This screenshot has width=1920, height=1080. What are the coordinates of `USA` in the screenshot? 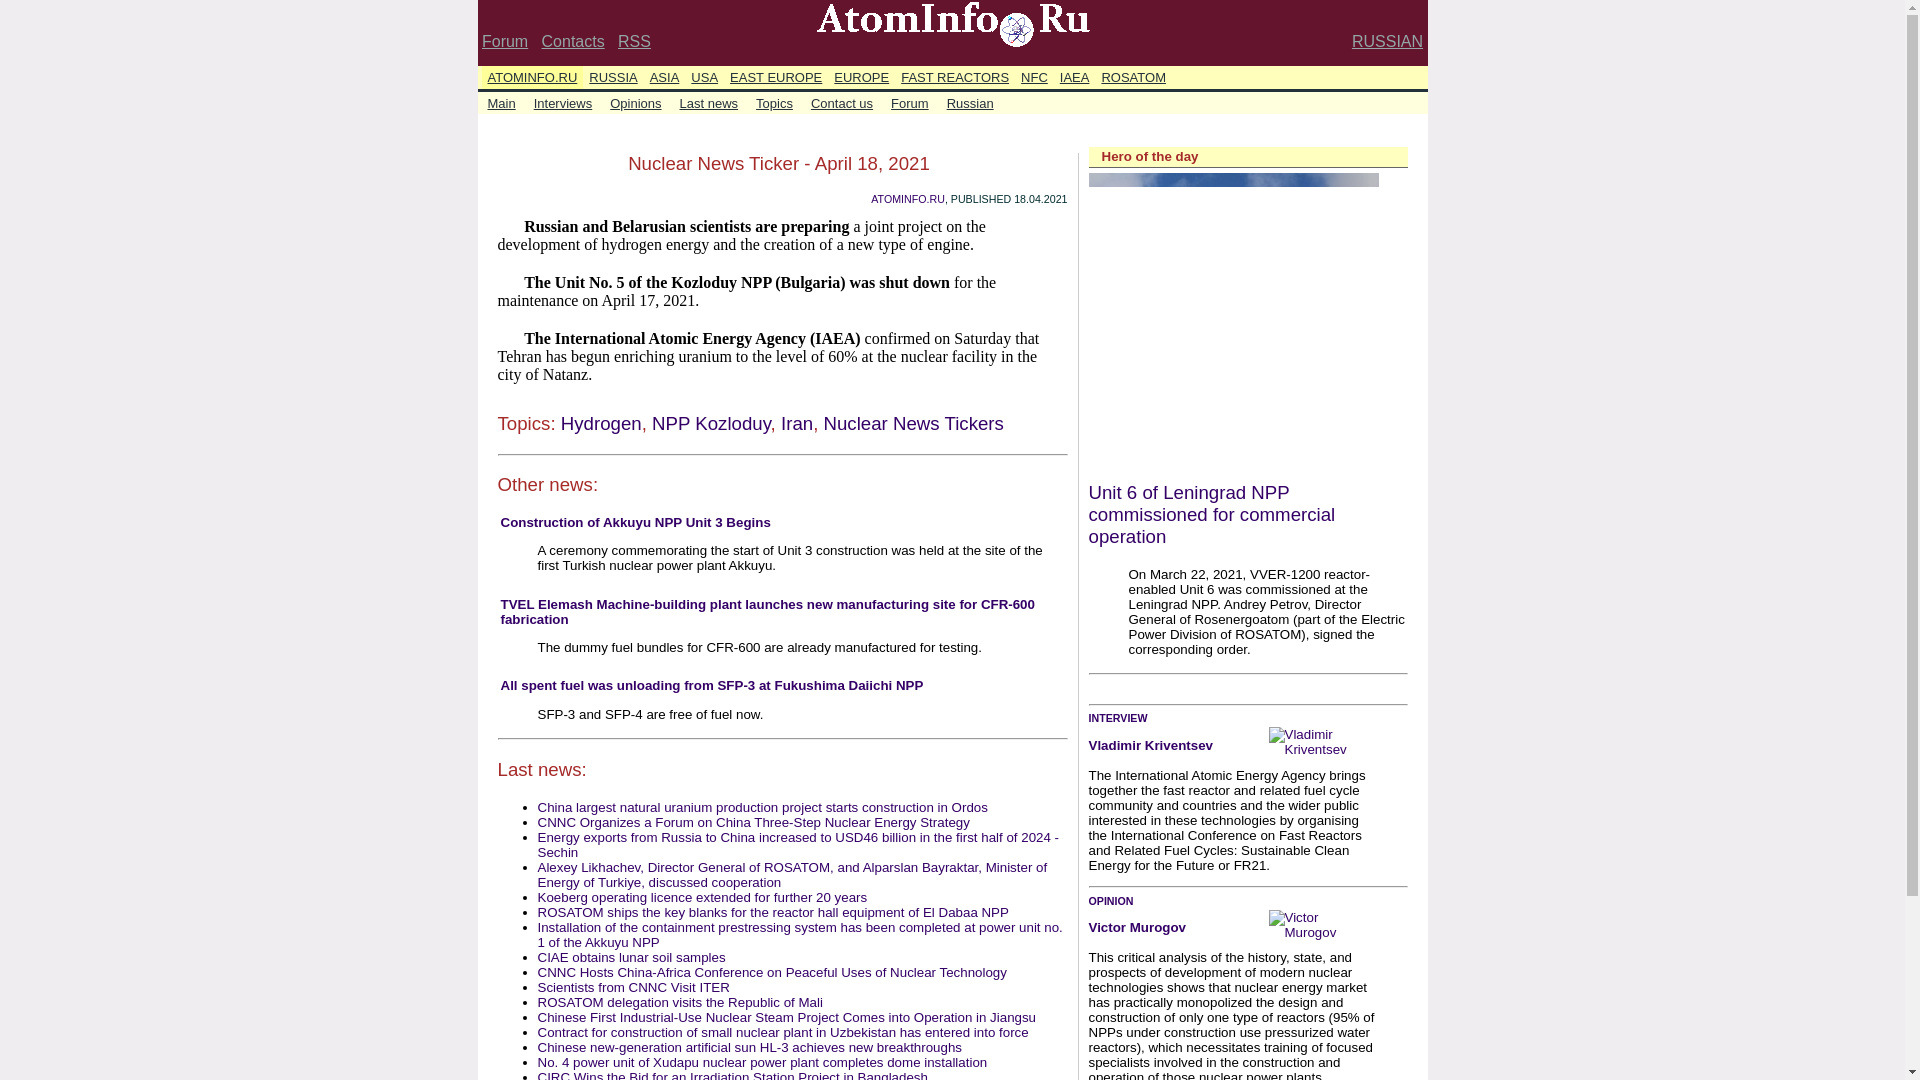 It's located at (704, 76).